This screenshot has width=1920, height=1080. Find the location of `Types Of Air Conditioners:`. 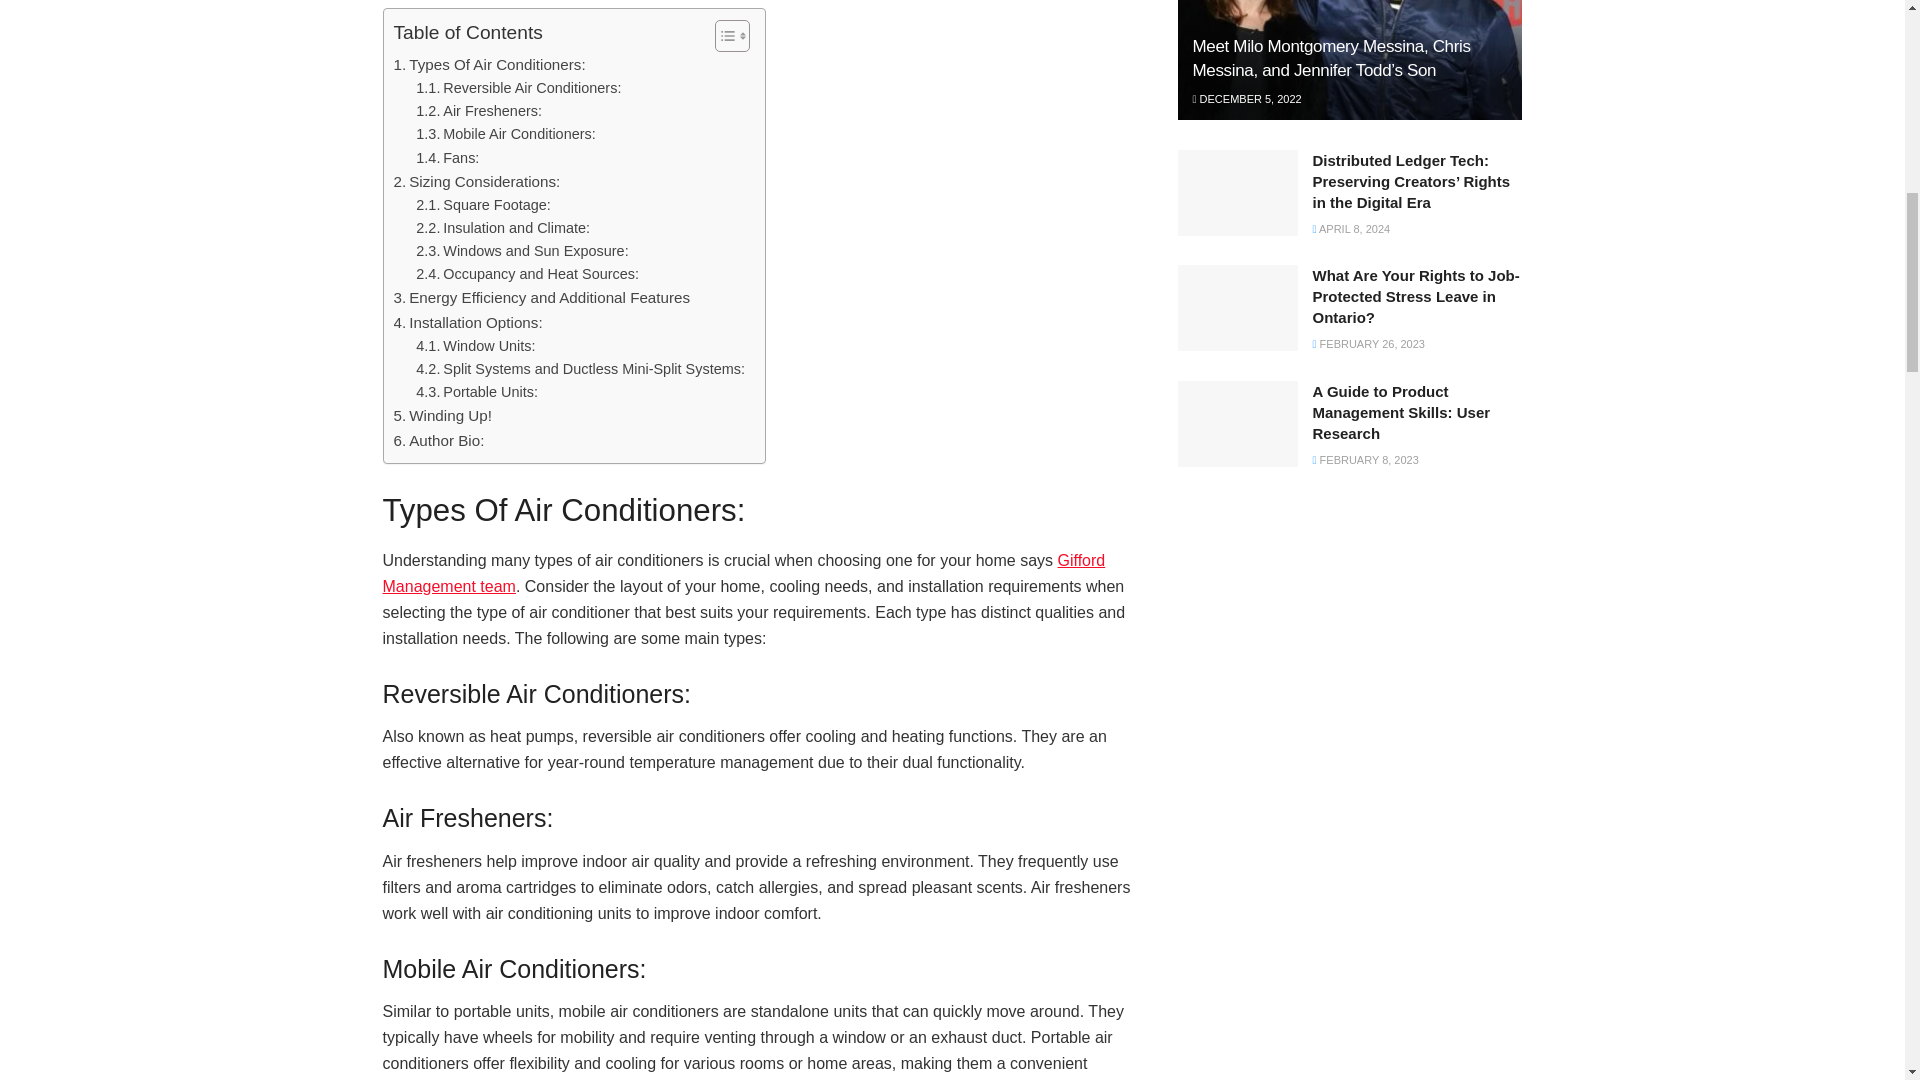

Types Of Air Conditioners: is located at coordinates (489, 64).